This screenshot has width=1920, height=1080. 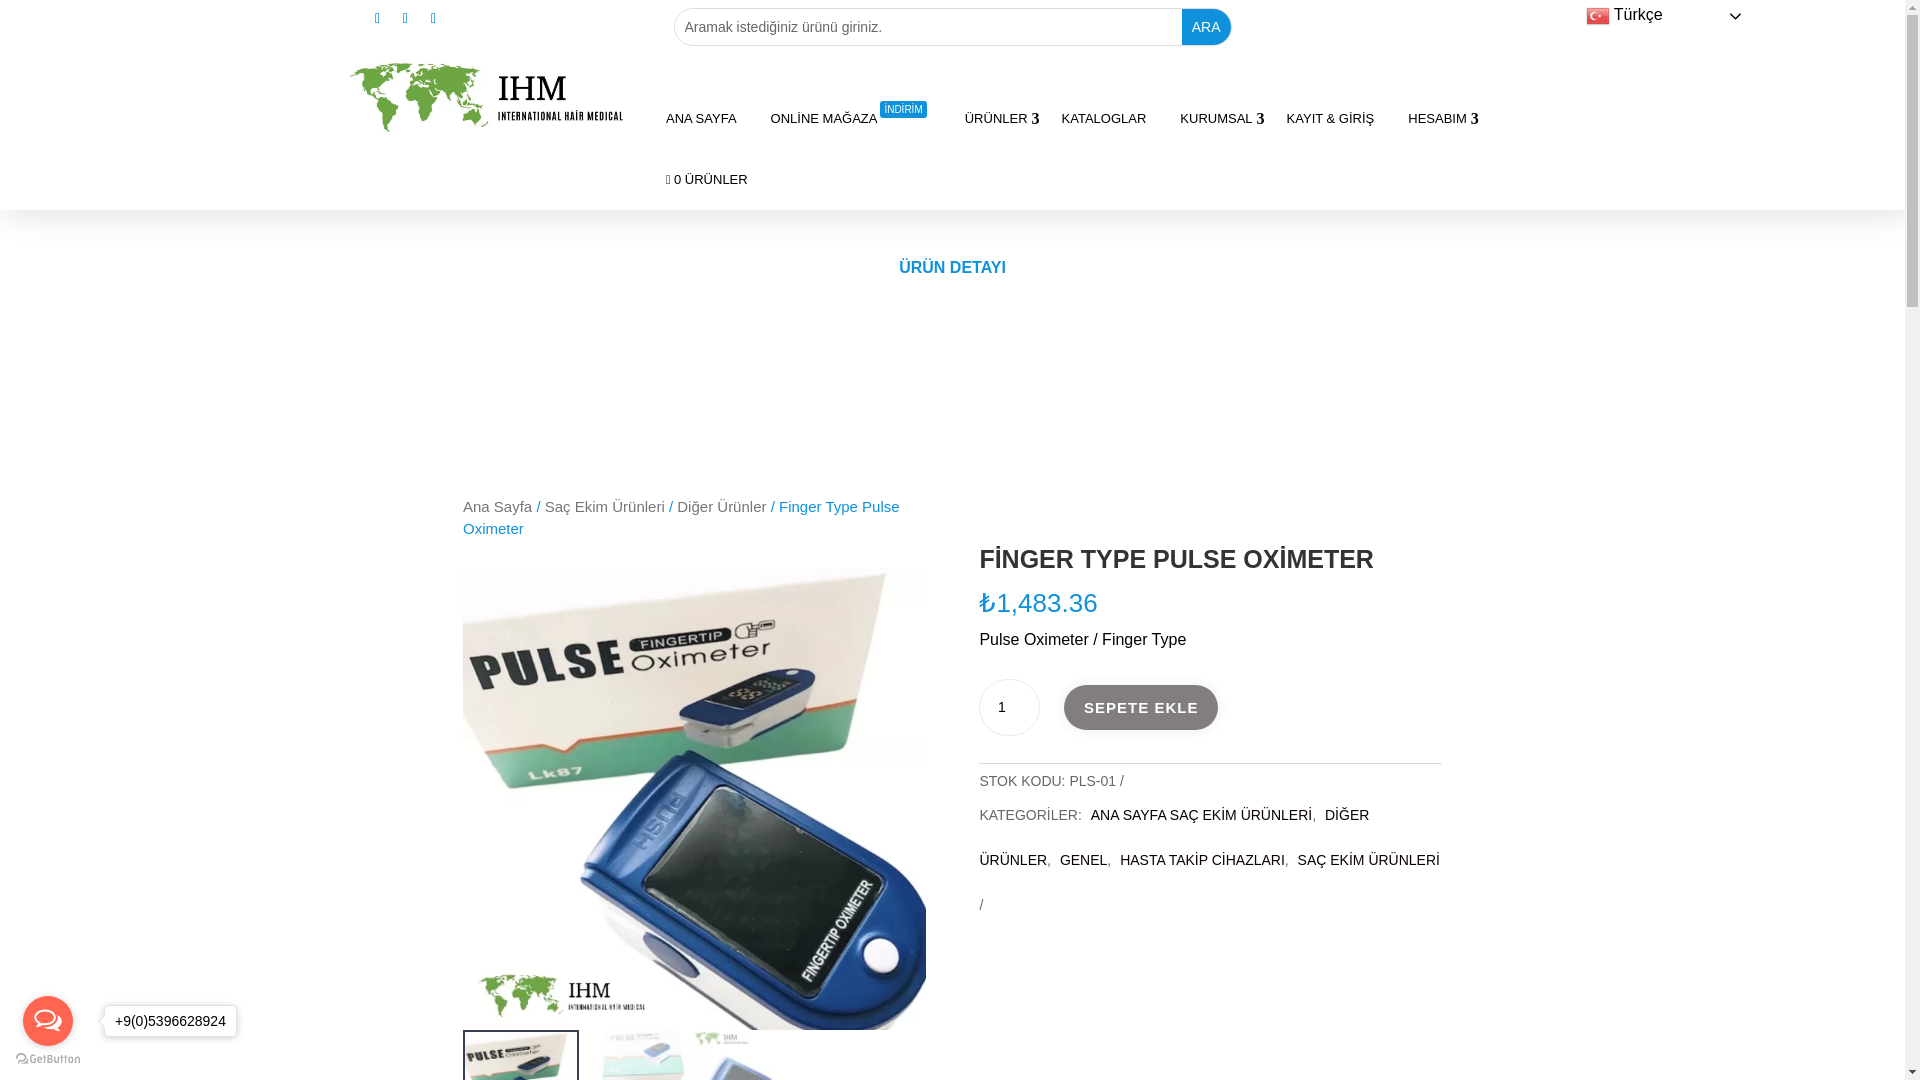 What do you see at coordinates (1008, 708) in the screenshot?
I see `1` at bounding box center [1008, 708].